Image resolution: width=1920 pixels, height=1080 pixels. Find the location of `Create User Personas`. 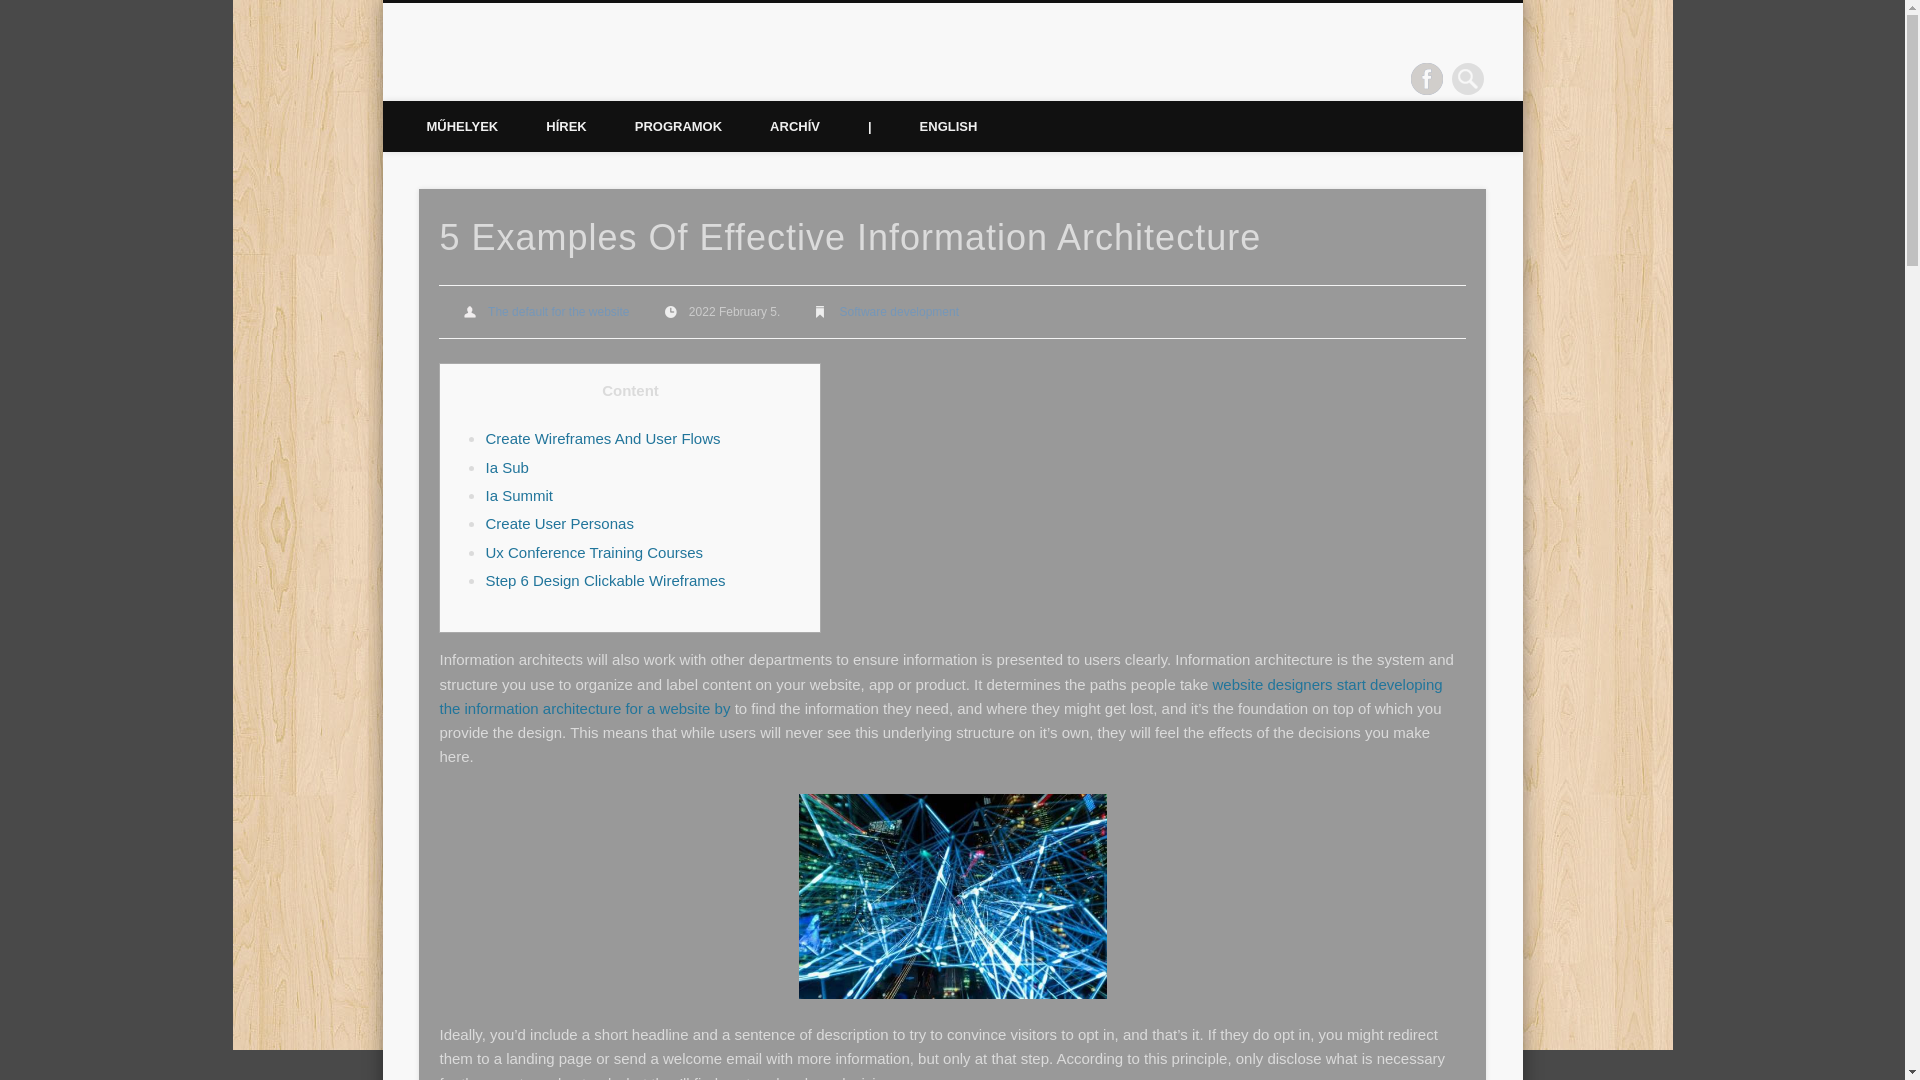

Create User Personas is located at coordinates (559, 524).